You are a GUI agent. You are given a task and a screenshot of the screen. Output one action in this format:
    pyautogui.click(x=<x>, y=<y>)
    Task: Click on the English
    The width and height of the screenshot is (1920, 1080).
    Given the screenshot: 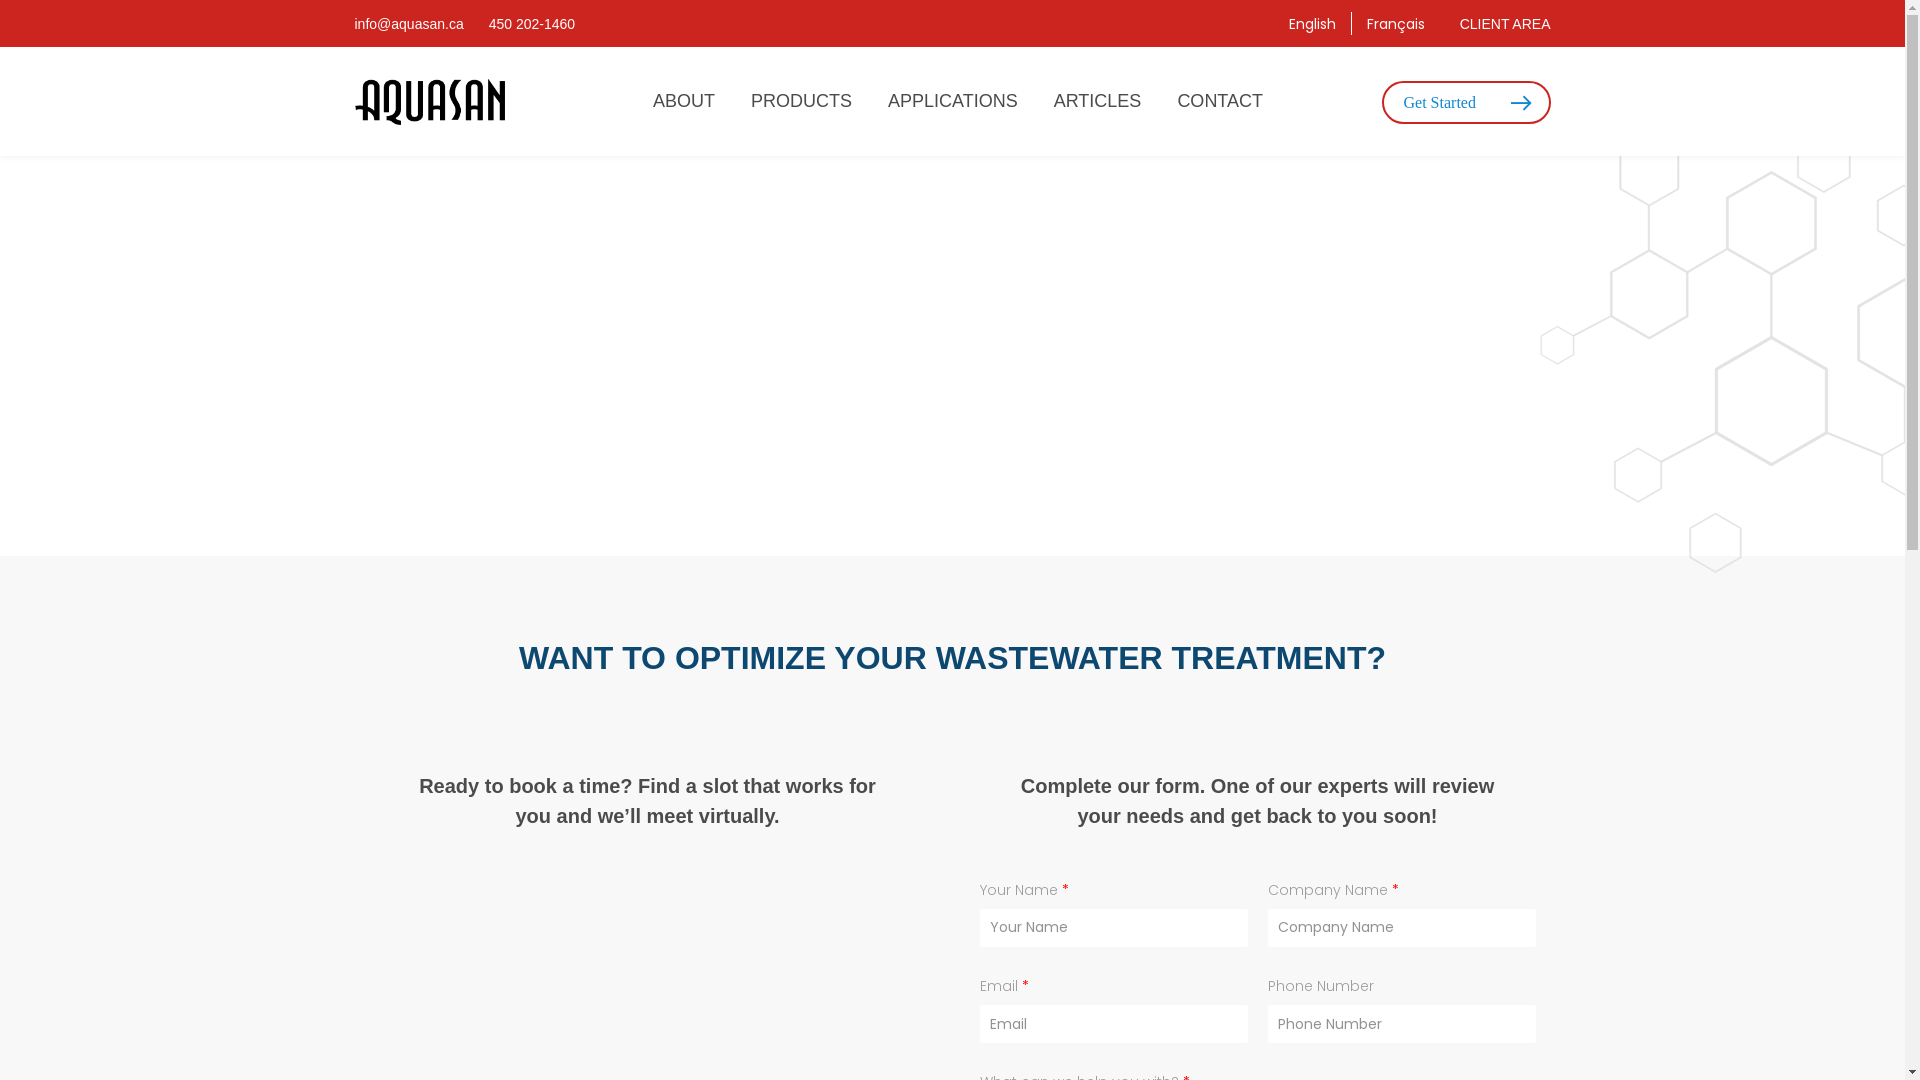 What is the action you would take?
    pyautogui.click(x=1312, y=24)
    